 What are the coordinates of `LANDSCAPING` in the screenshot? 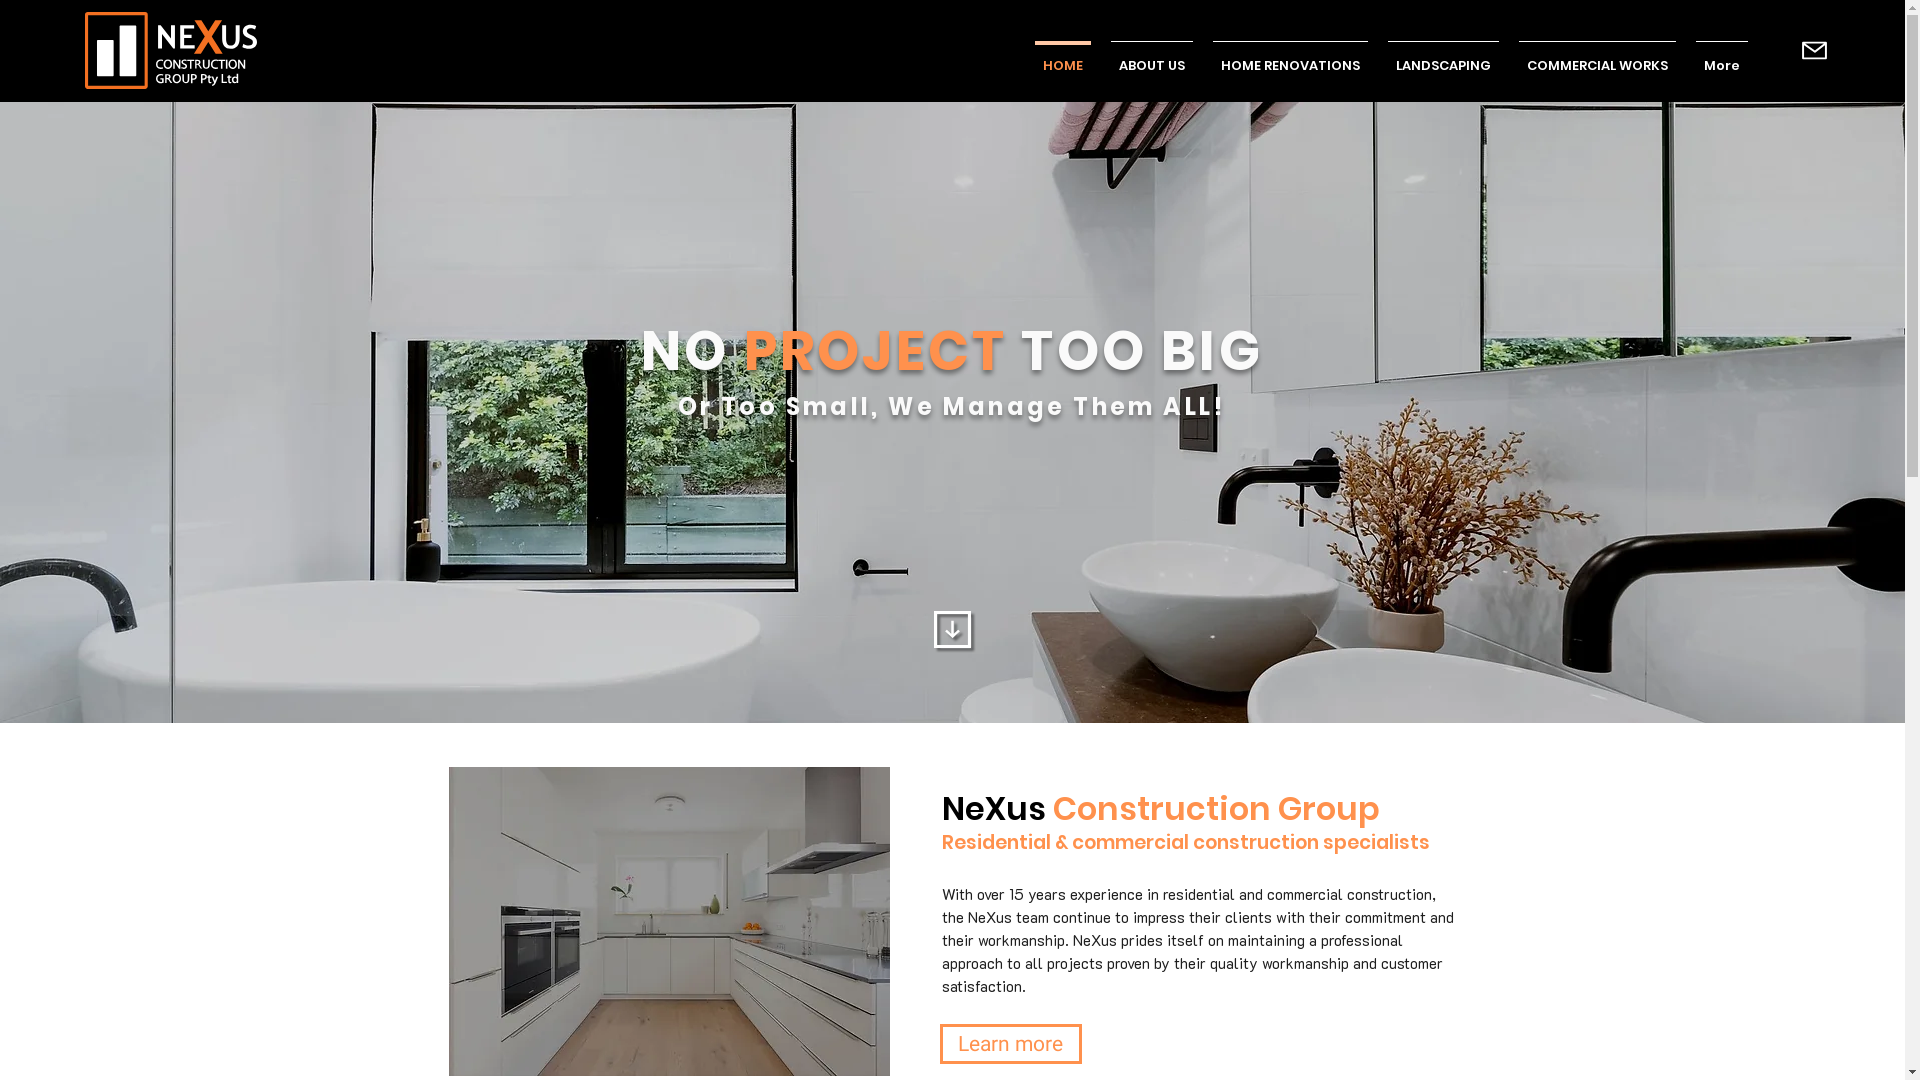 It's located at (1444, 57).